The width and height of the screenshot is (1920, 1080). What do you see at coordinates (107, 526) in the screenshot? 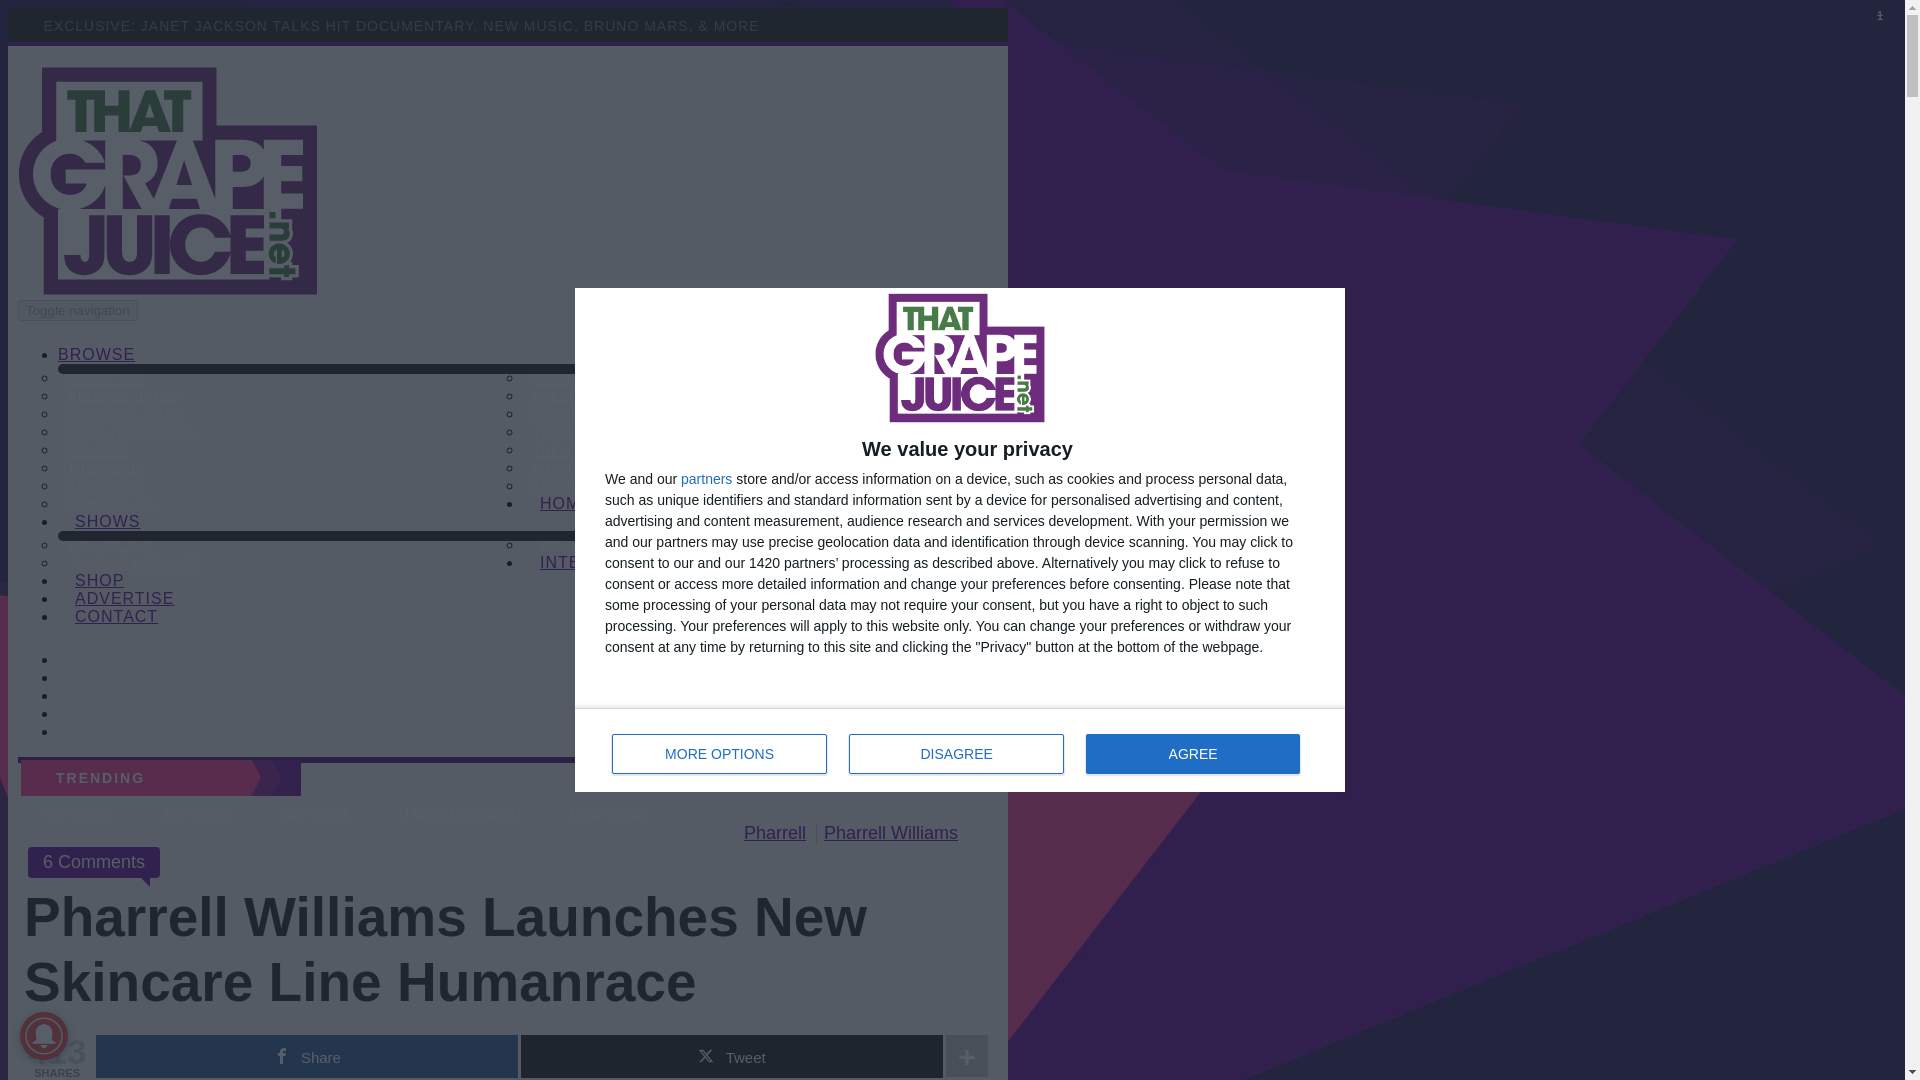
I see `SHOWS` at bounding box center [107, 526].